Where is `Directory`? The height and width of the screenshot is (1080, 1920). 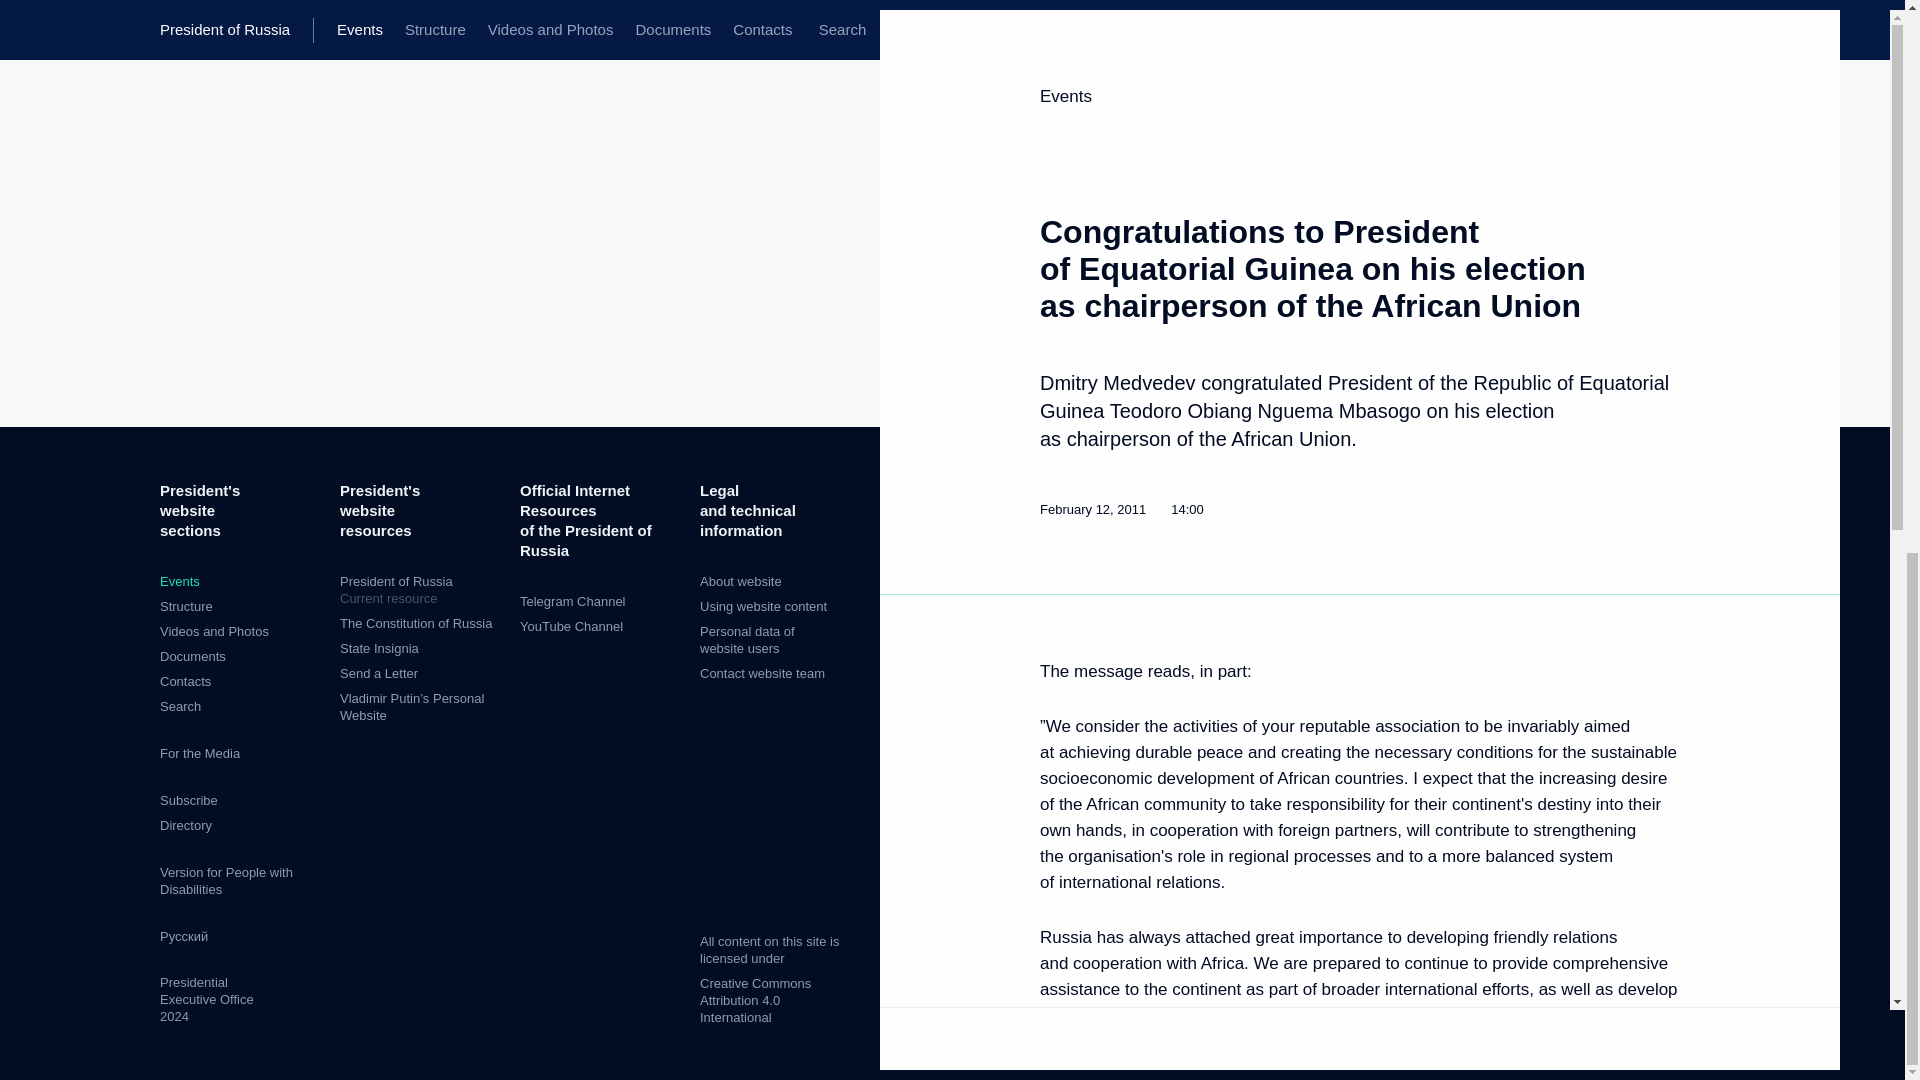
Directory is located at coordinates (185, 824).